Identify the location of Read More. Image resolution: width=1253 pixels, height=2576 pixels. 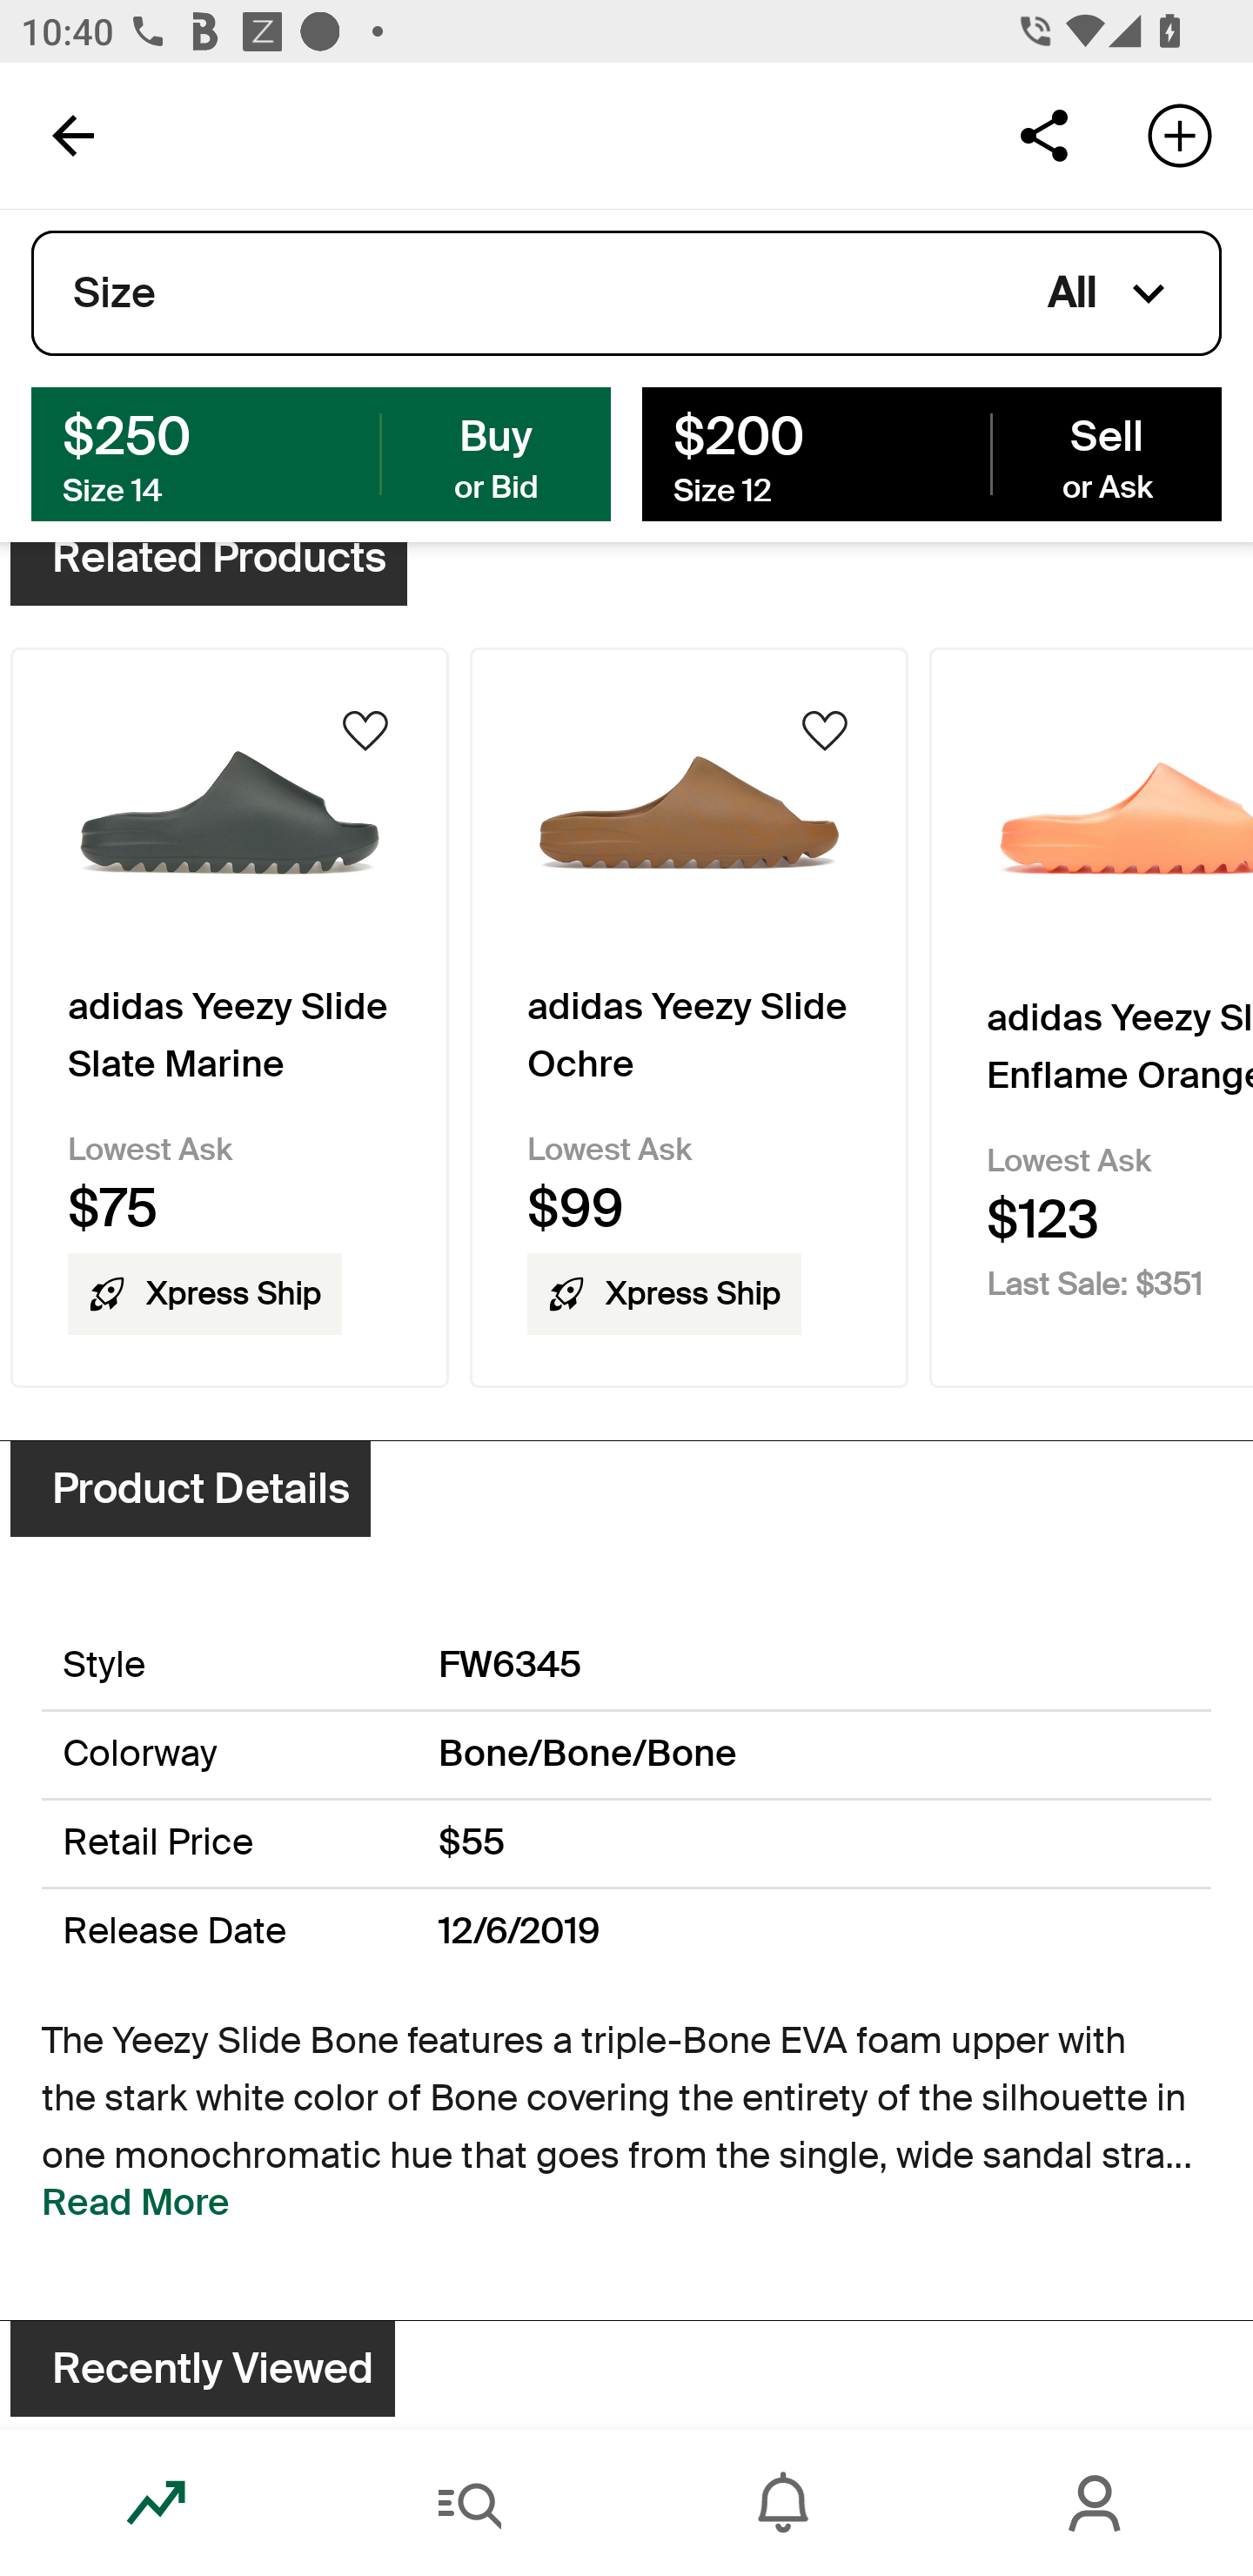
(136, 2202).